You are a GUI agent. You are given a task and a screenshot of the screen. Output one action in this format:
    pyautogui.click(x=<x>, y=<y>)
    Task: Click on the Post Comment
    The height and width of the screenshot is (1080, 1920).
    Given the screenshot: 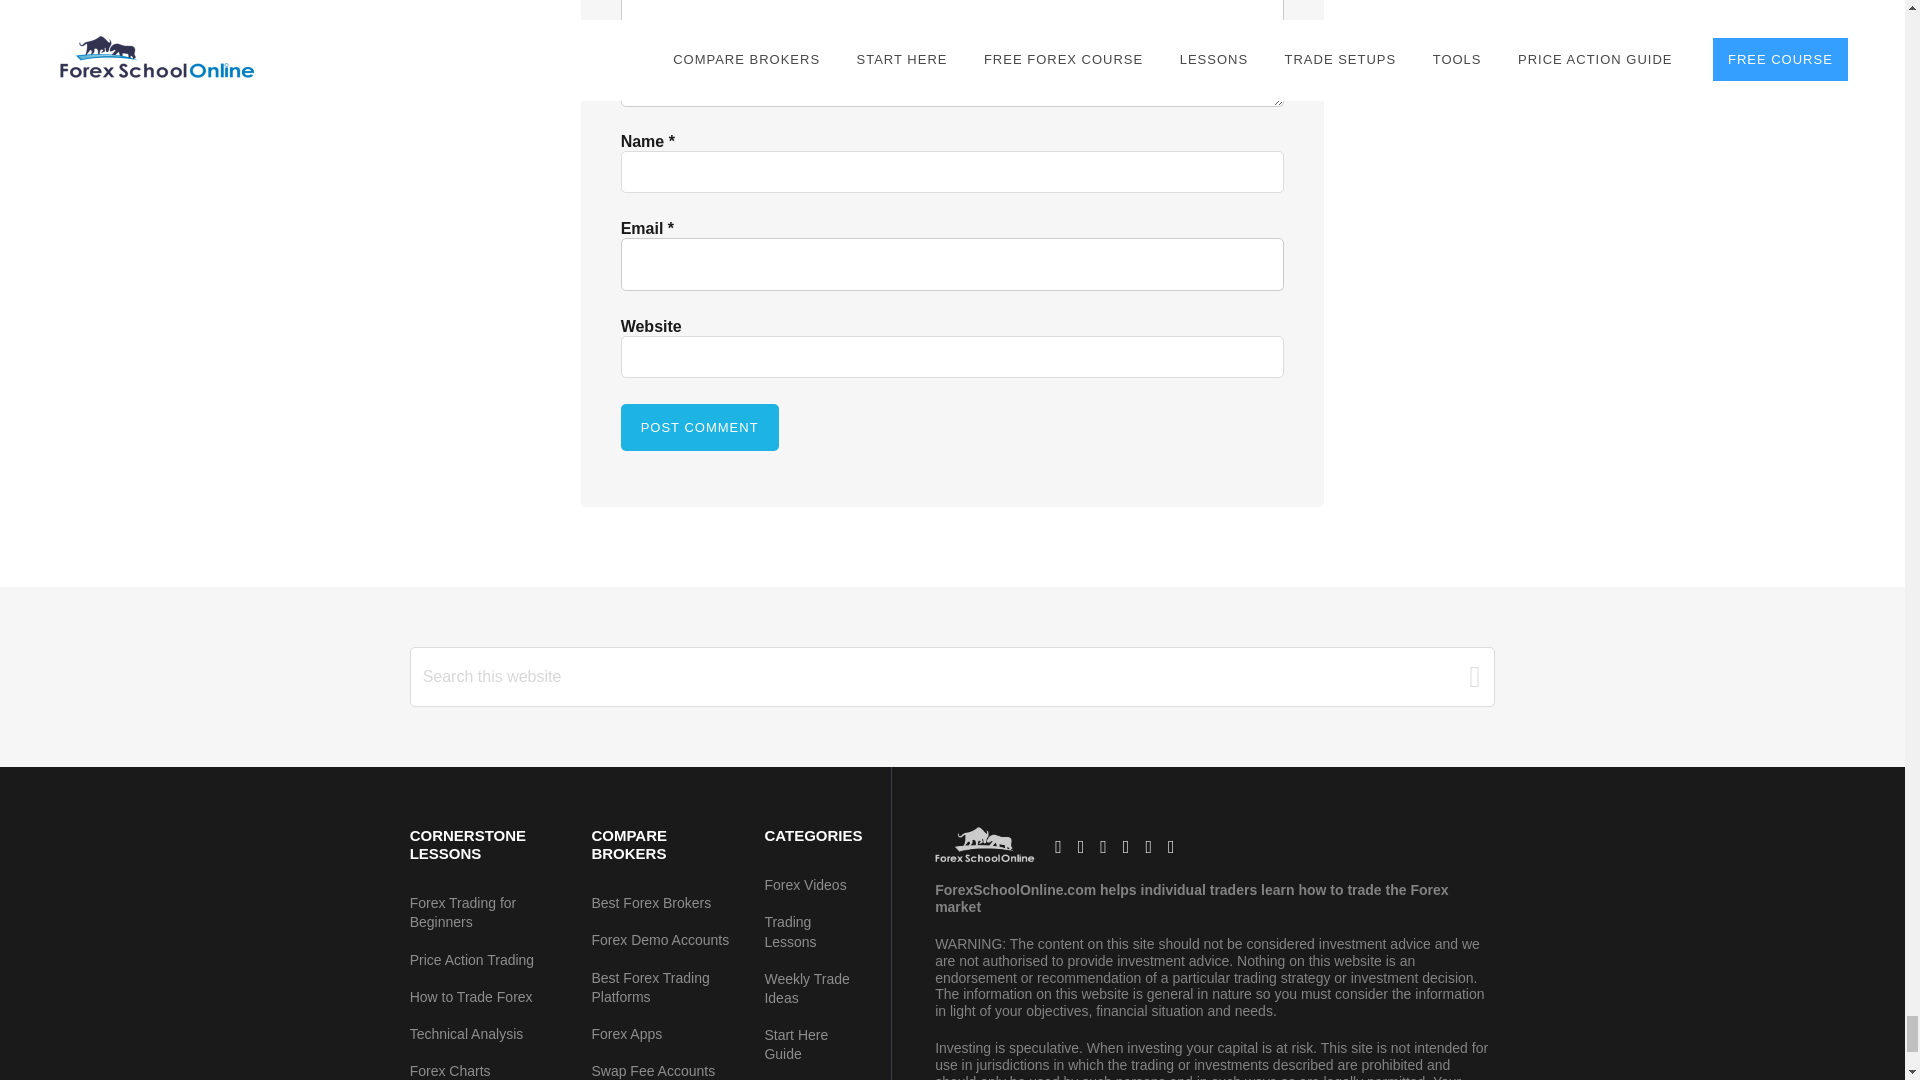 What is the action you would take?
    pyautogui.click(x=700, y=427)
    